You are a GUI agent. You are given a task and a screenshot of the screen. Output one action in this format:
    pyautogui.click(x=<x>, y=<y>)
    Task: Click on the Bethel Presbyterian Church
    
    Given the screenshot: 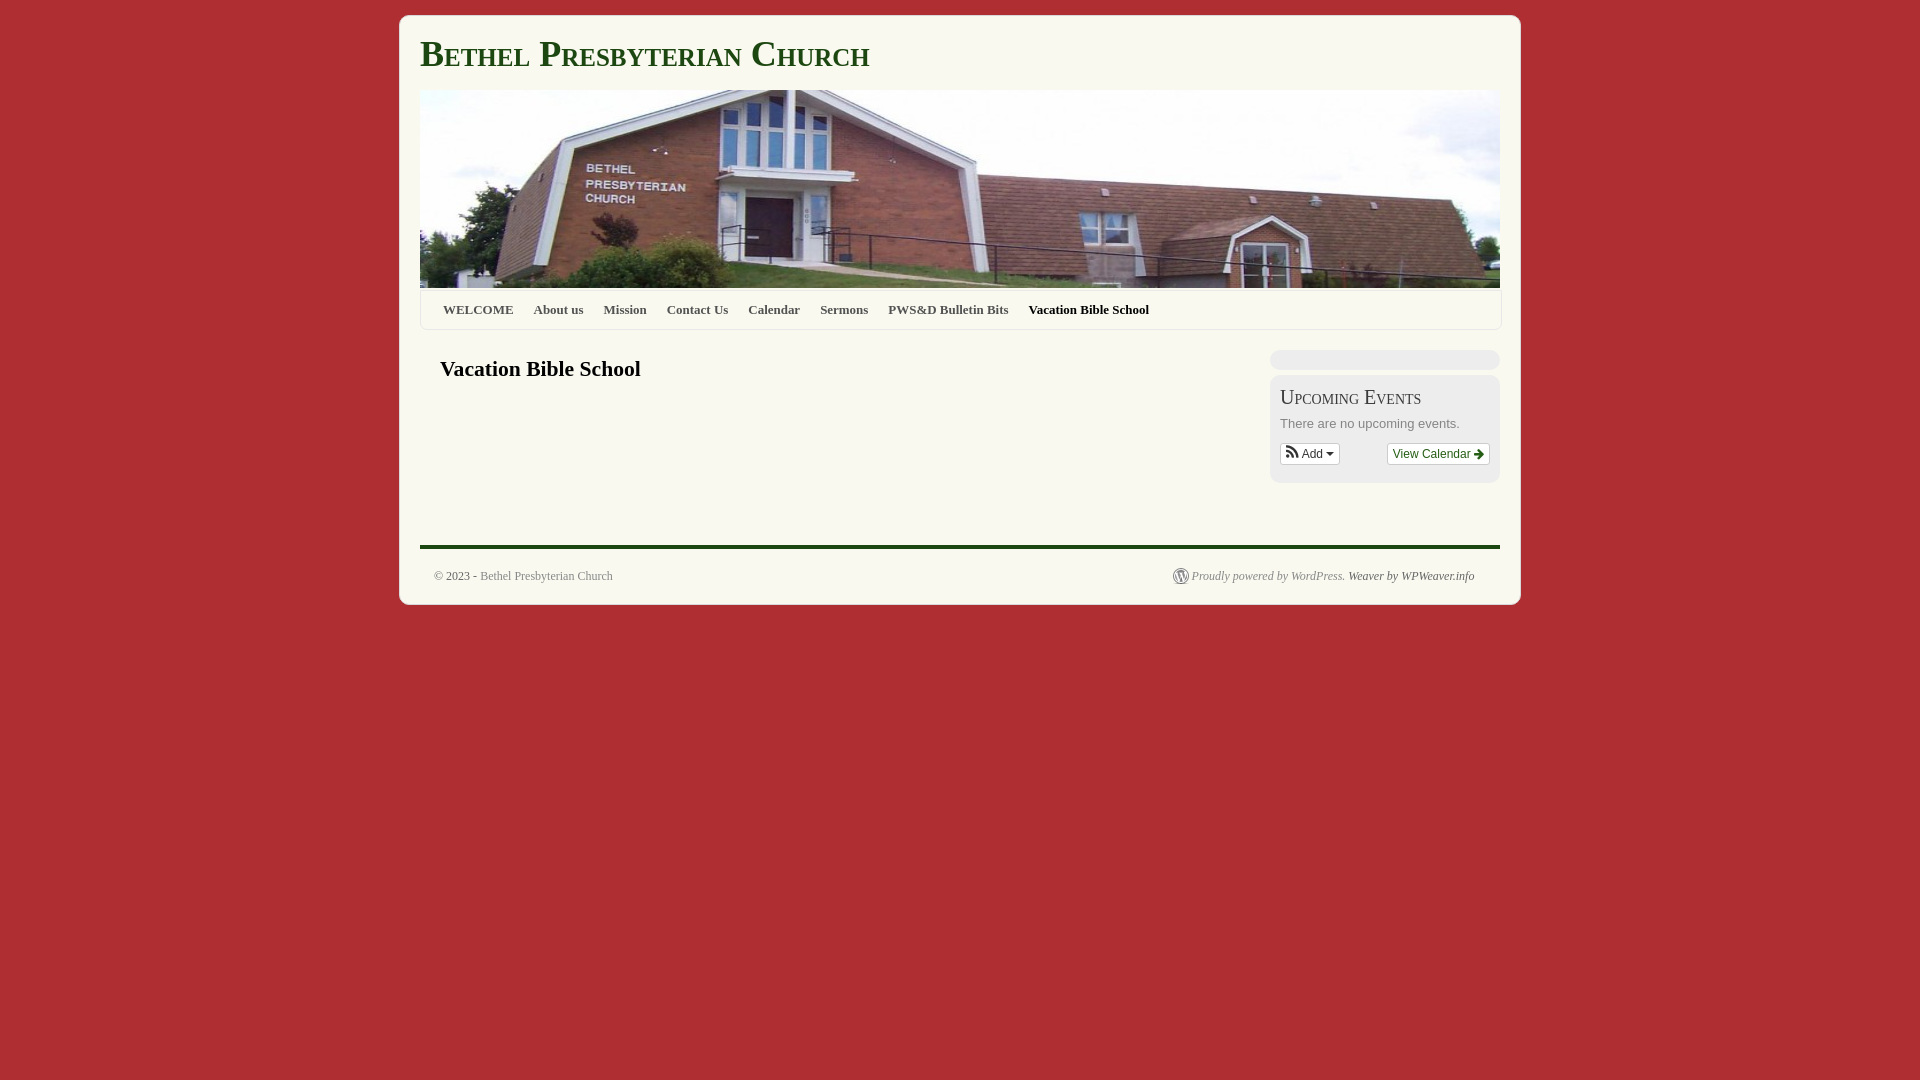 What is the action you would take?
    pyautogui.click(x=645, y=54)
    